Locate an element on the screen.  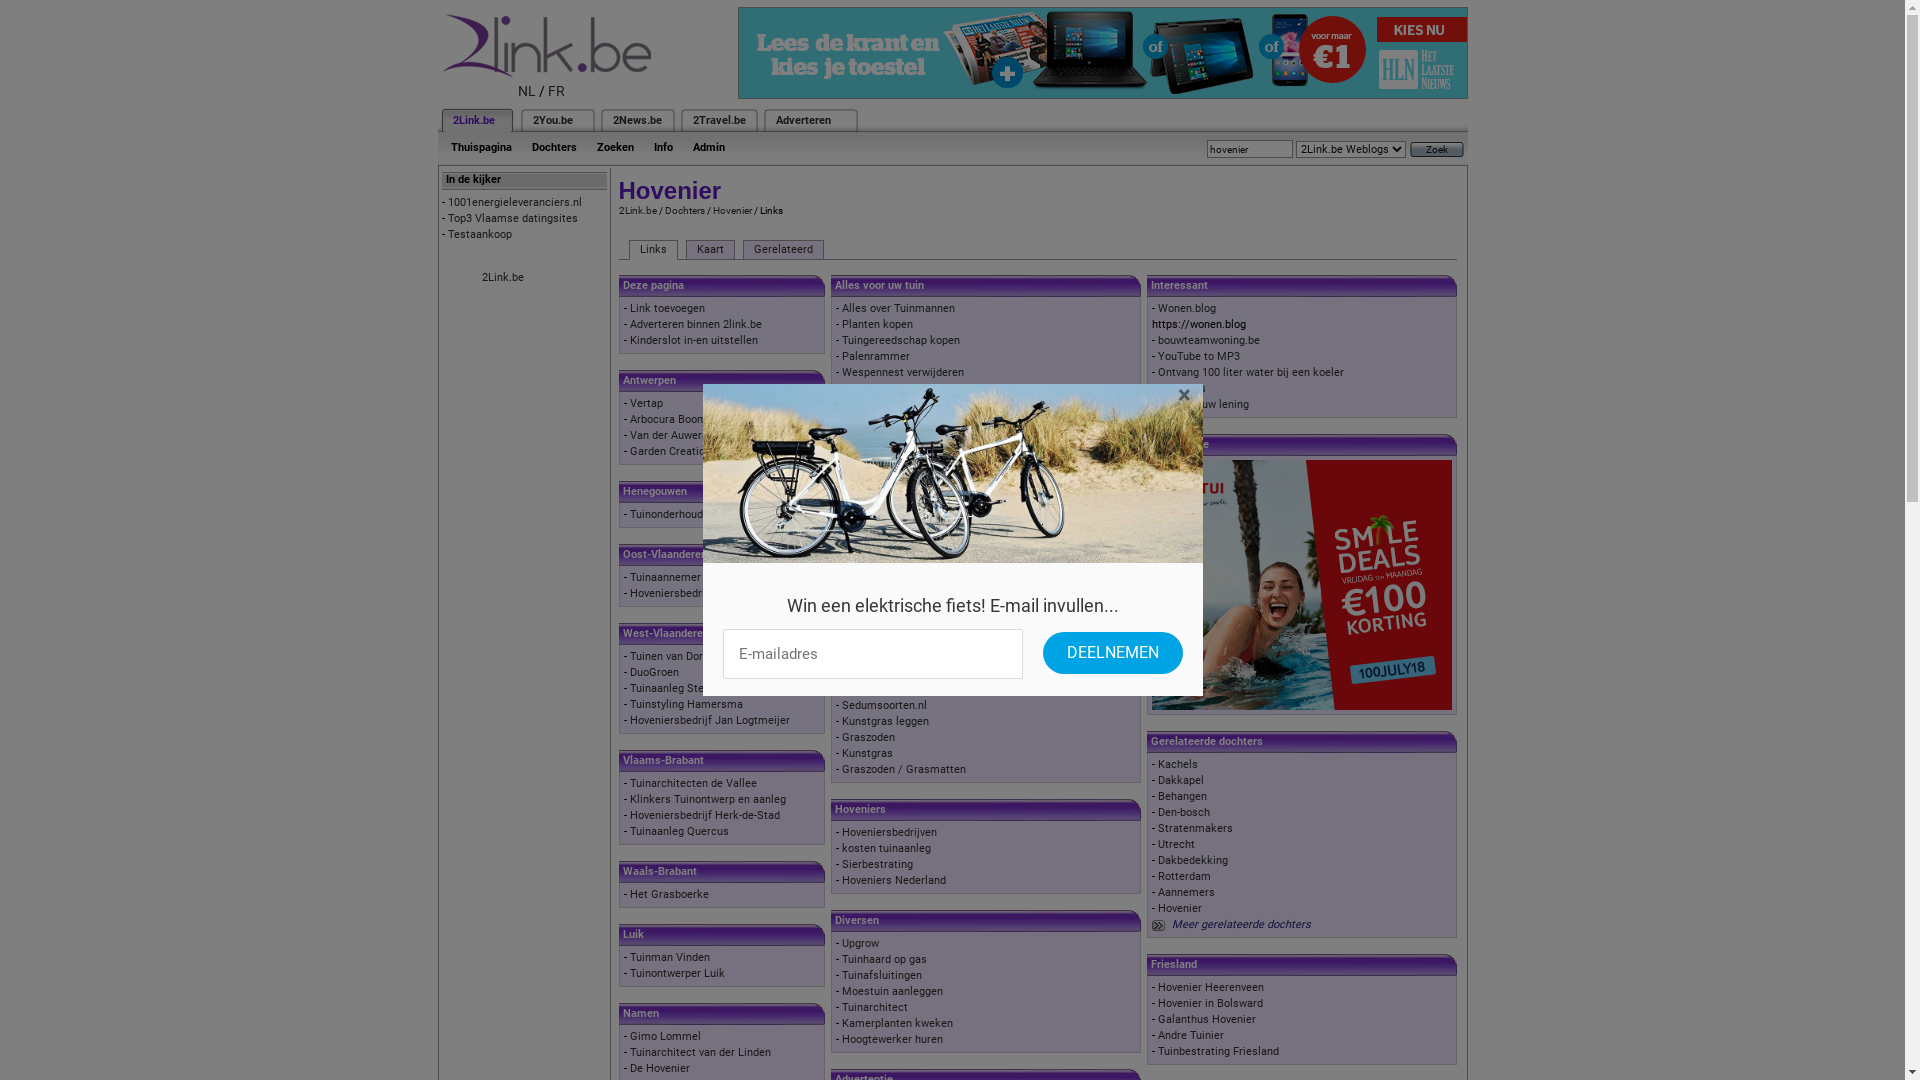
Tuinstyling Hamersma is located at coordinates (686, 704).